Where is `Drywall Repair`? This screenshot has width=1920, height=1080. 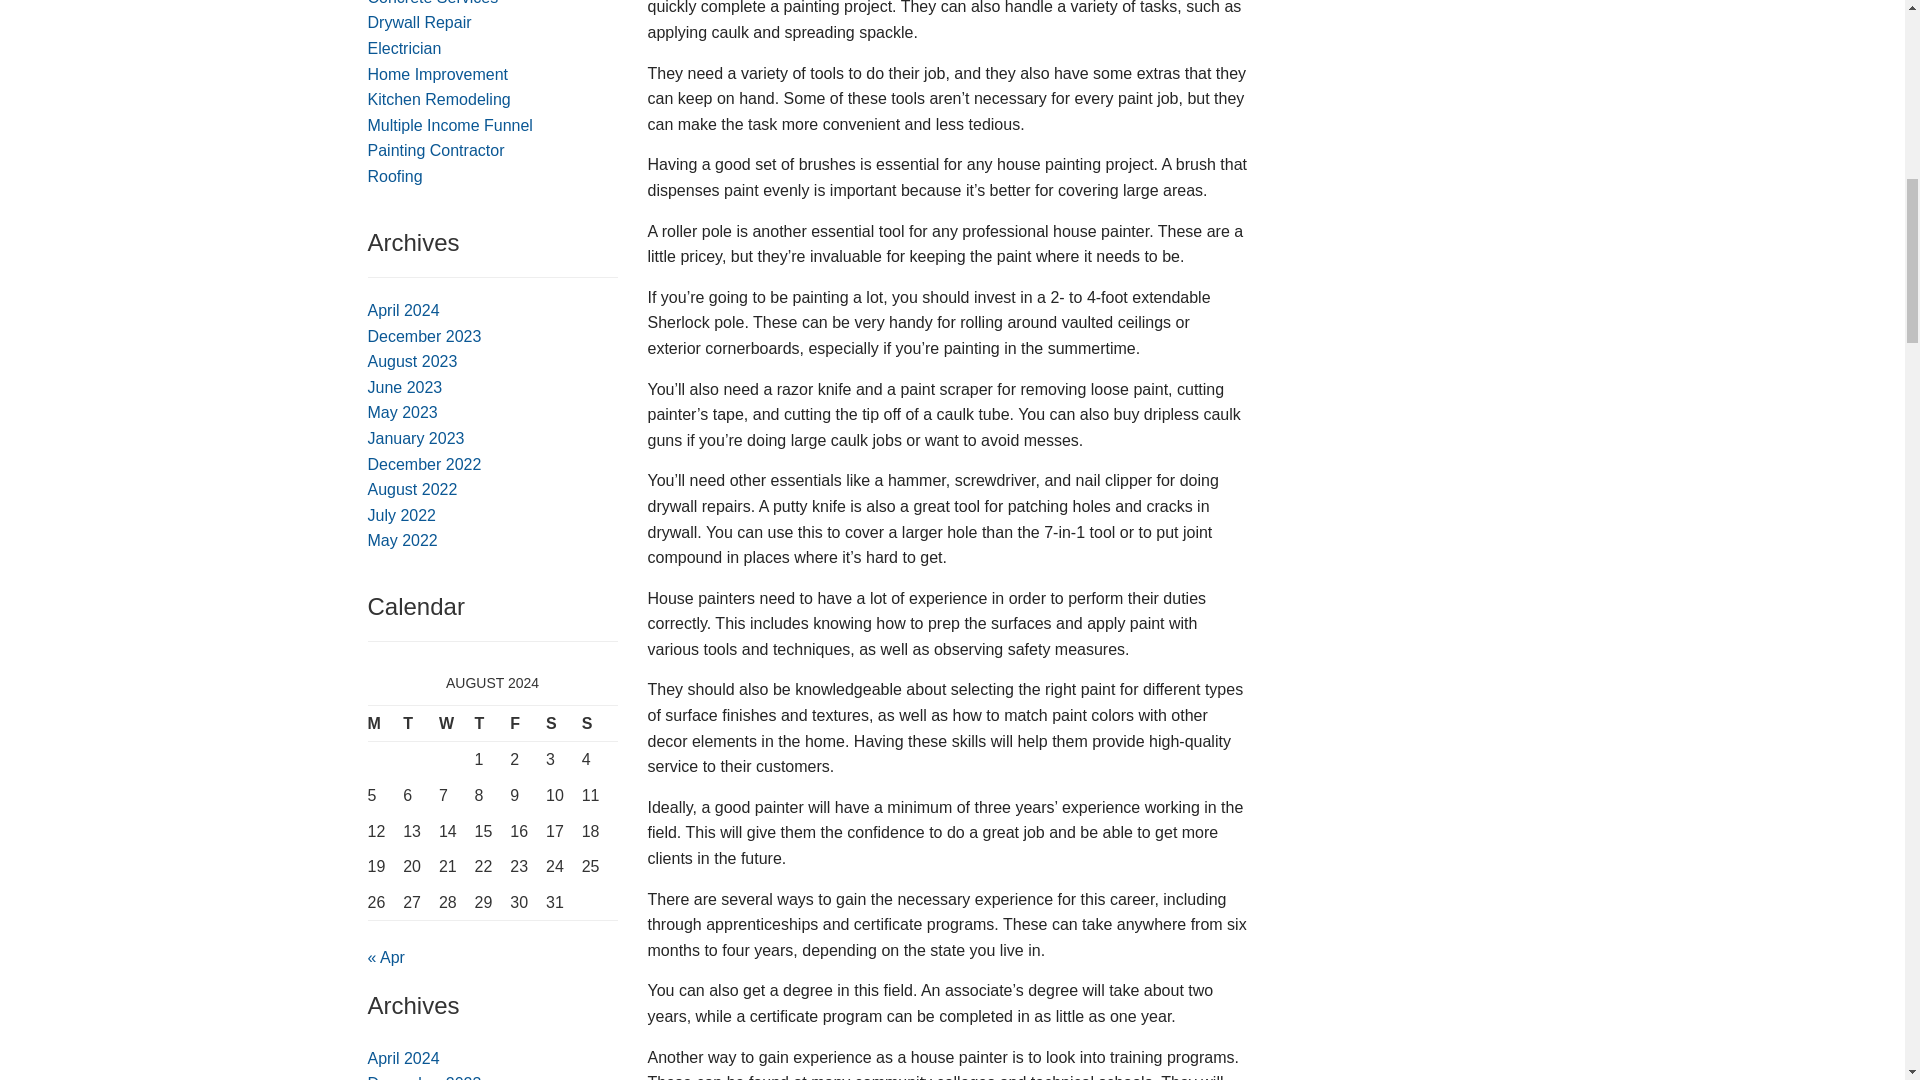
Drywall Repair is located at coordinates (420, 22).